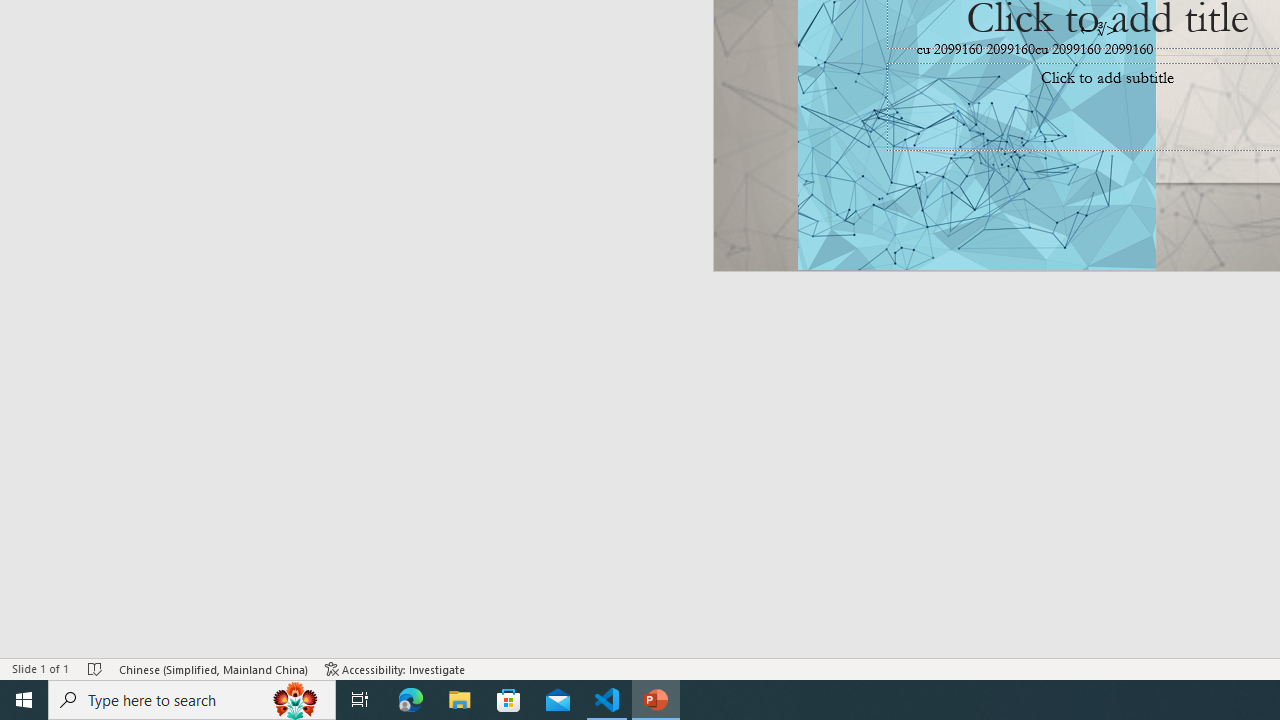 Image resolution: width=1280 pixels, height=720 pixels. Describe the element at coordinates (854, 218) in the screenshot. I see `Debug Console (Ctrl+Shift+Y)` at that location.